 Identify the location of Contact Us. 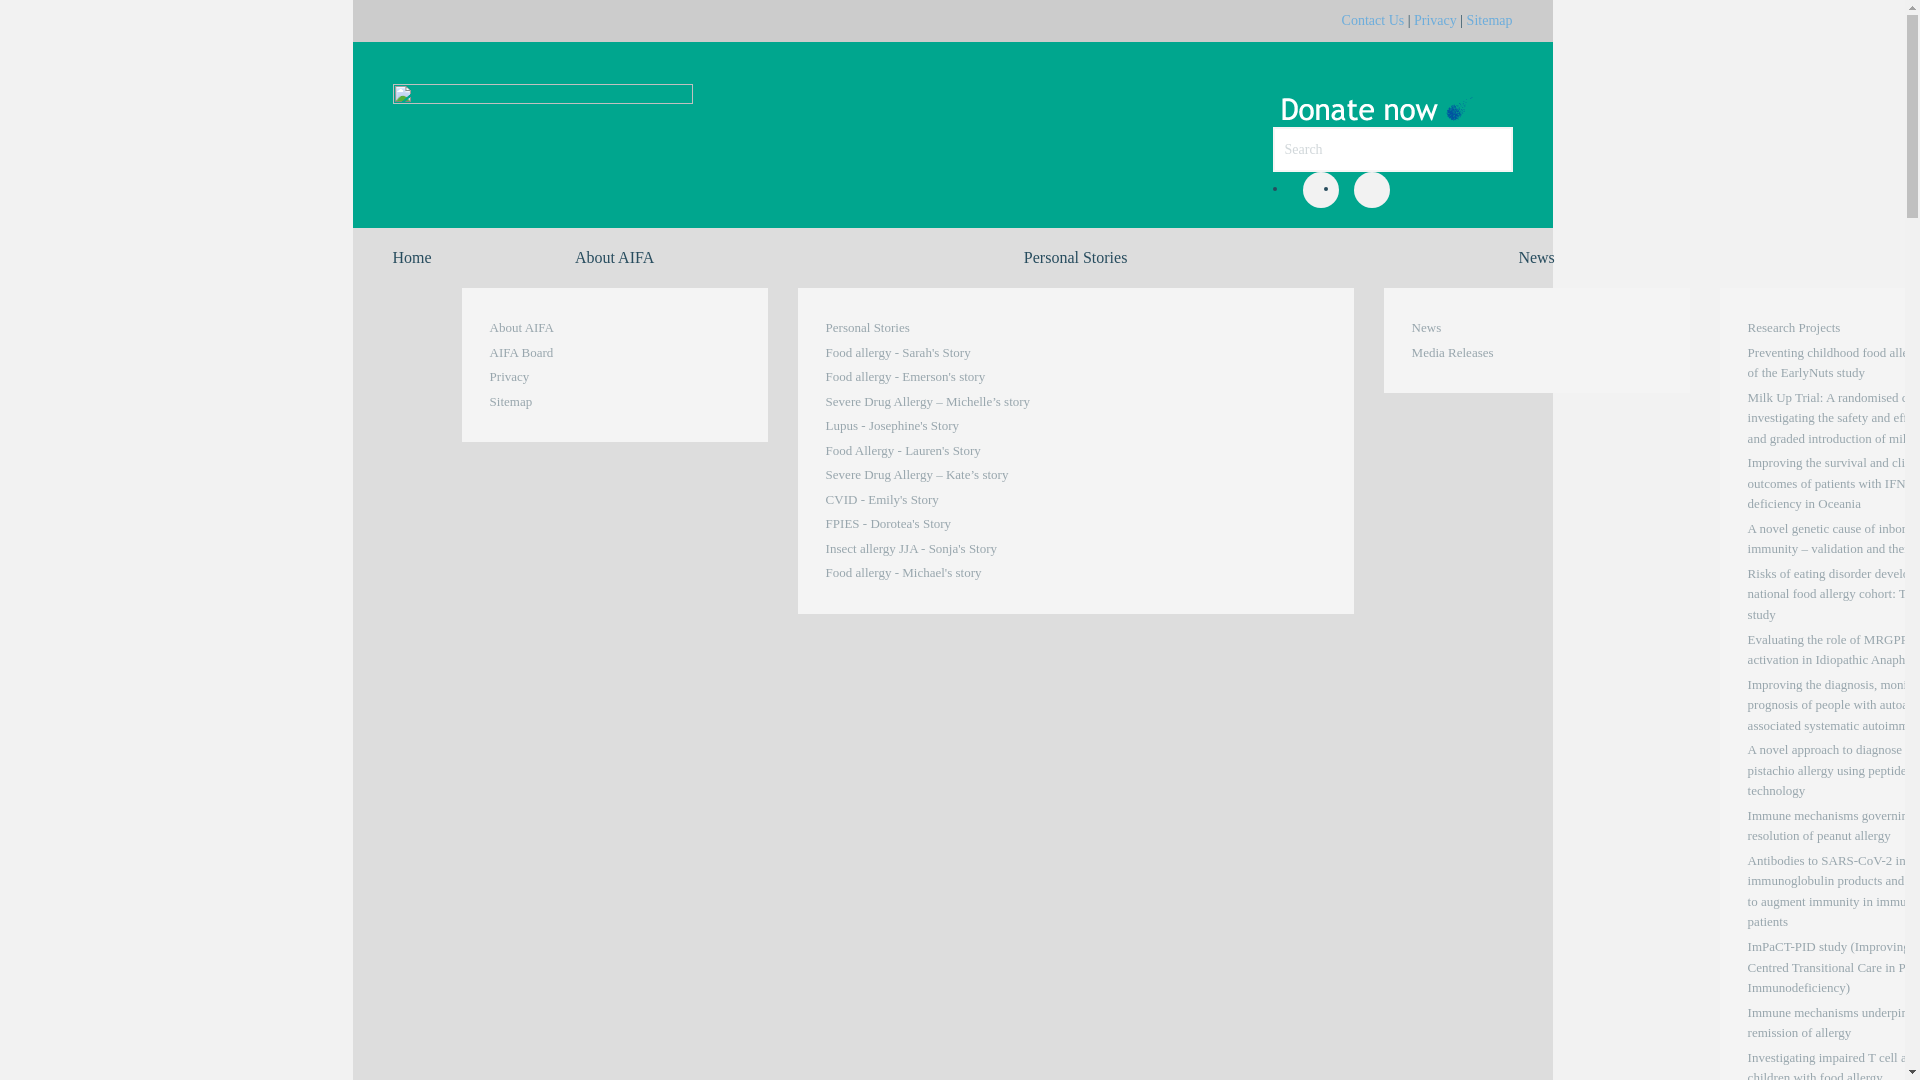
(1374, 20).